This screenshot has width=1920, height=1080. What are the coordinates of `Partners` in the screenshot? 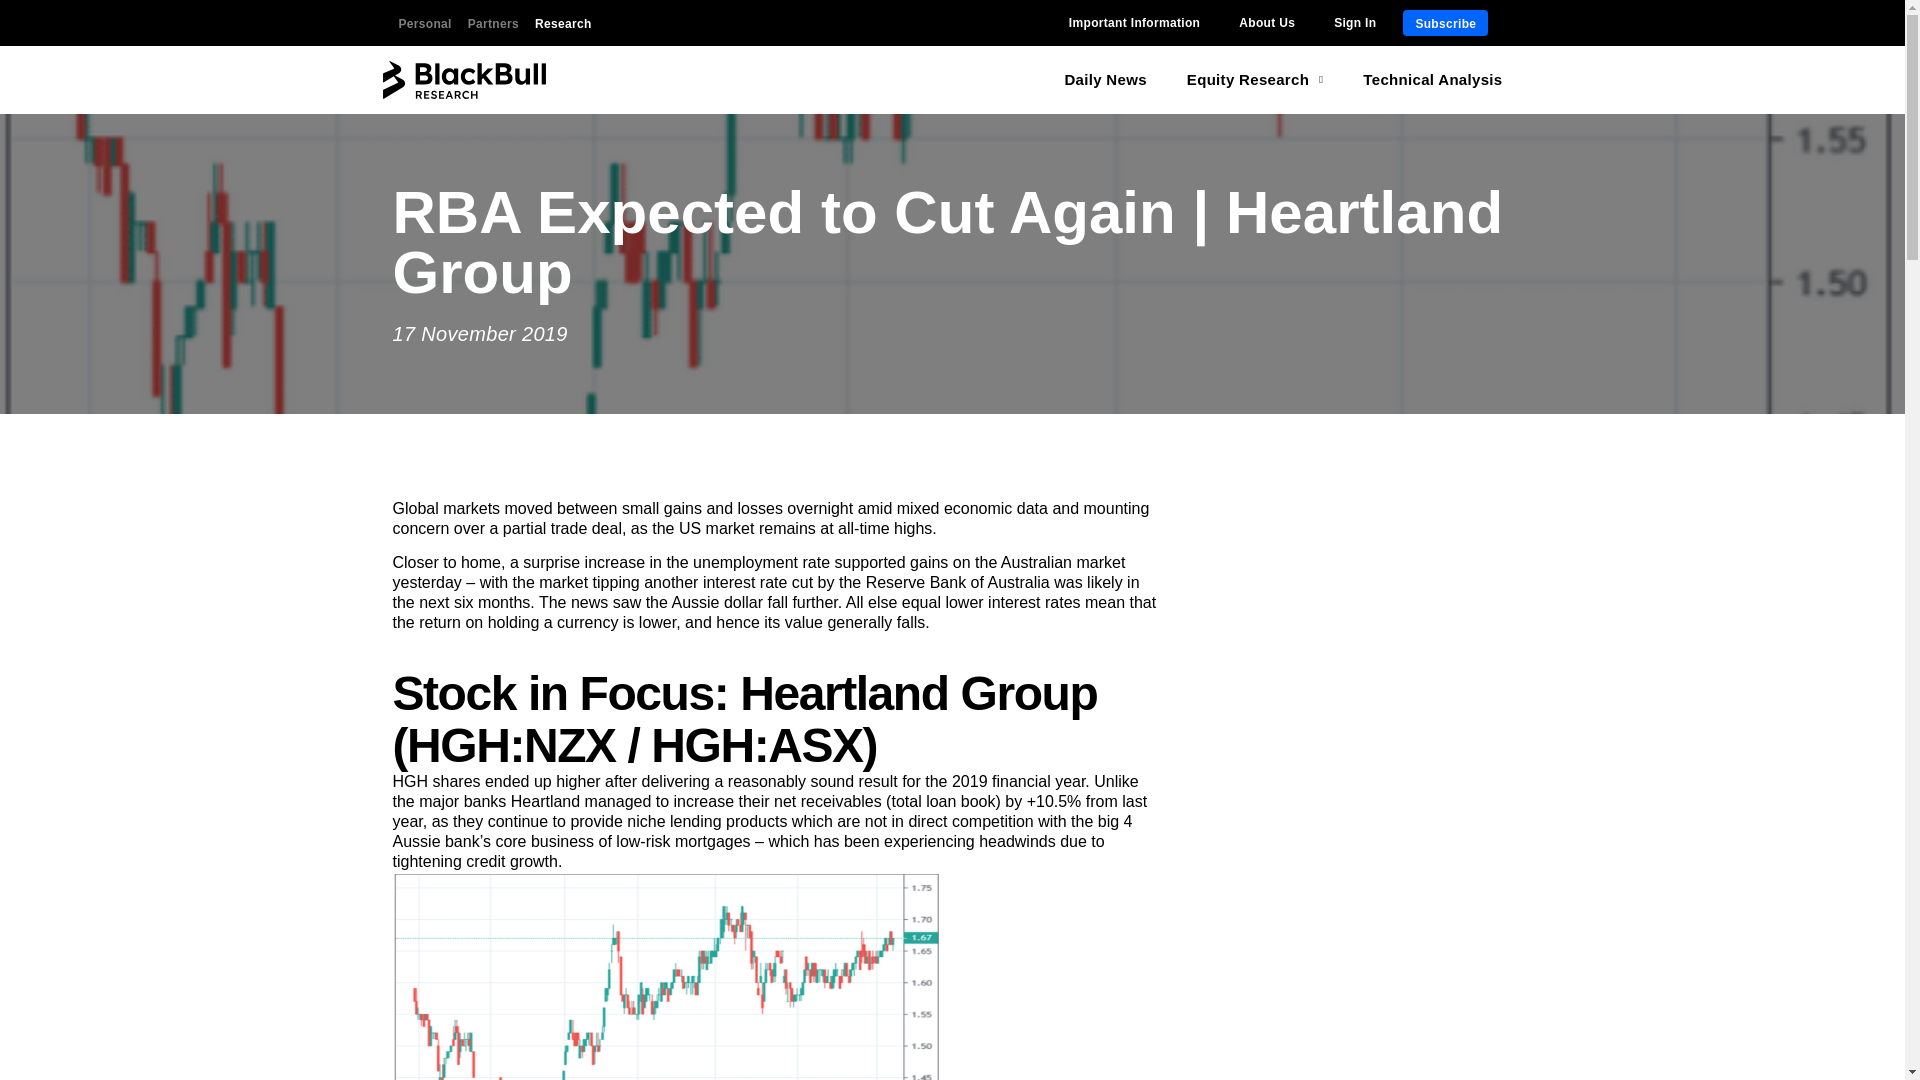 It's located at (493, 22).